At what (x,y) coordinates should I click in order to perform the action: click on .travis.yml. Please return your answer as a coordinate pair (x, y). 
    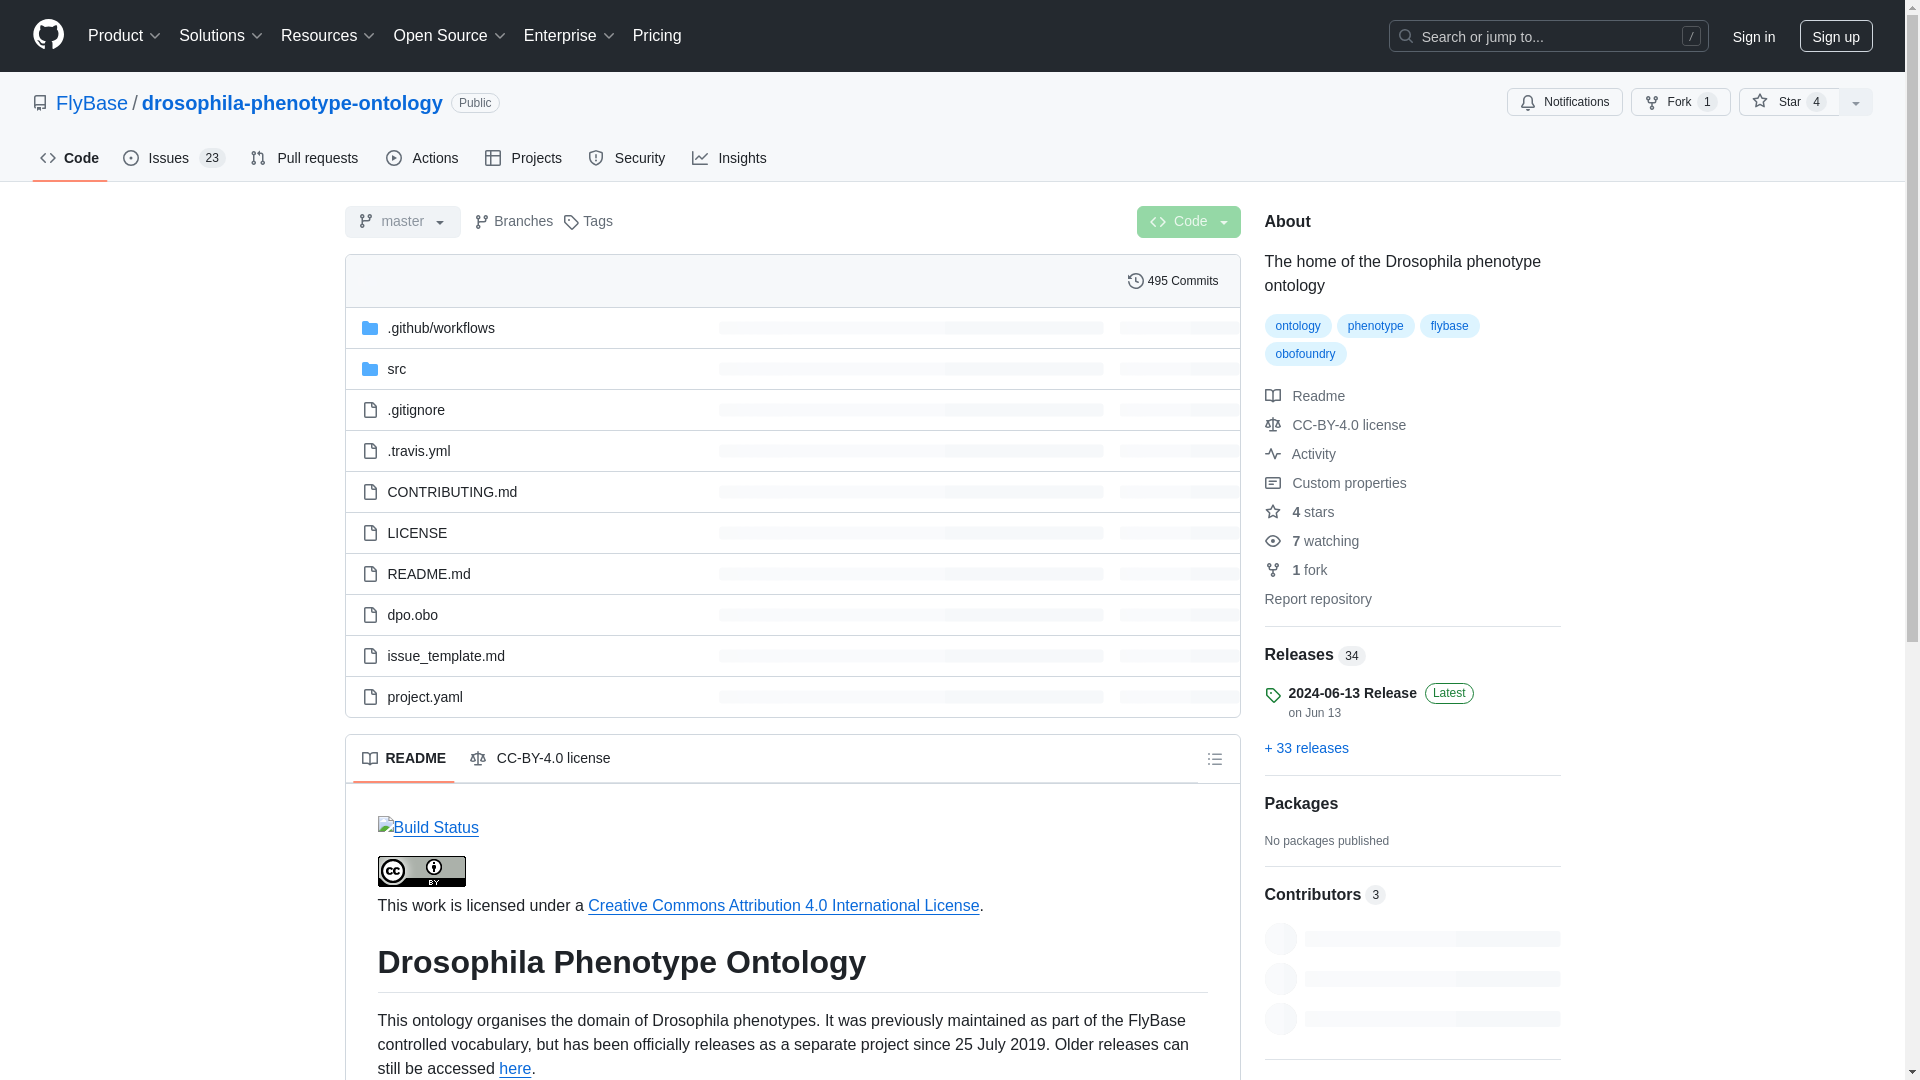
    Looking at the image, I should click on (419, 449).